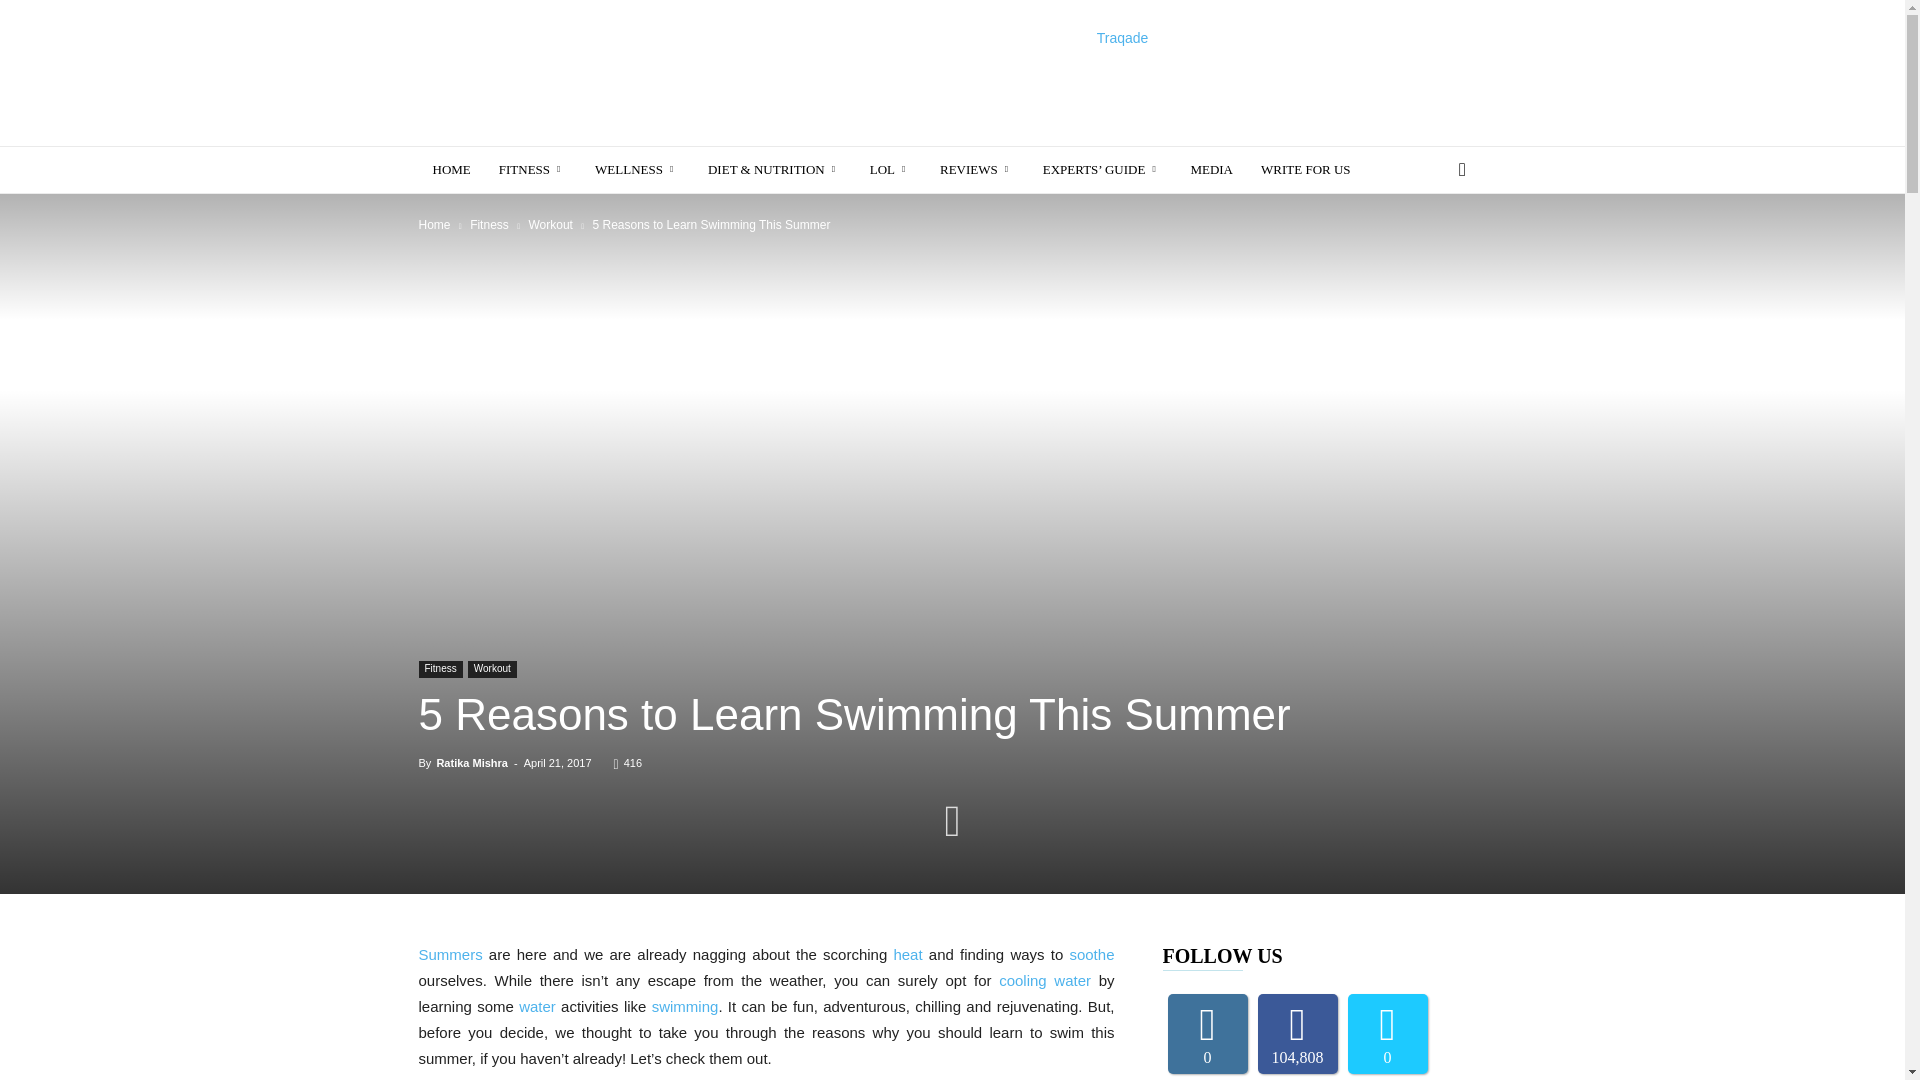 Image resolution: width=1920 pixels, height=1080 pixels. What do you see at coordinates (450, 170) in the screenshot?
I see `HOME` at bounding box center [450, 170].